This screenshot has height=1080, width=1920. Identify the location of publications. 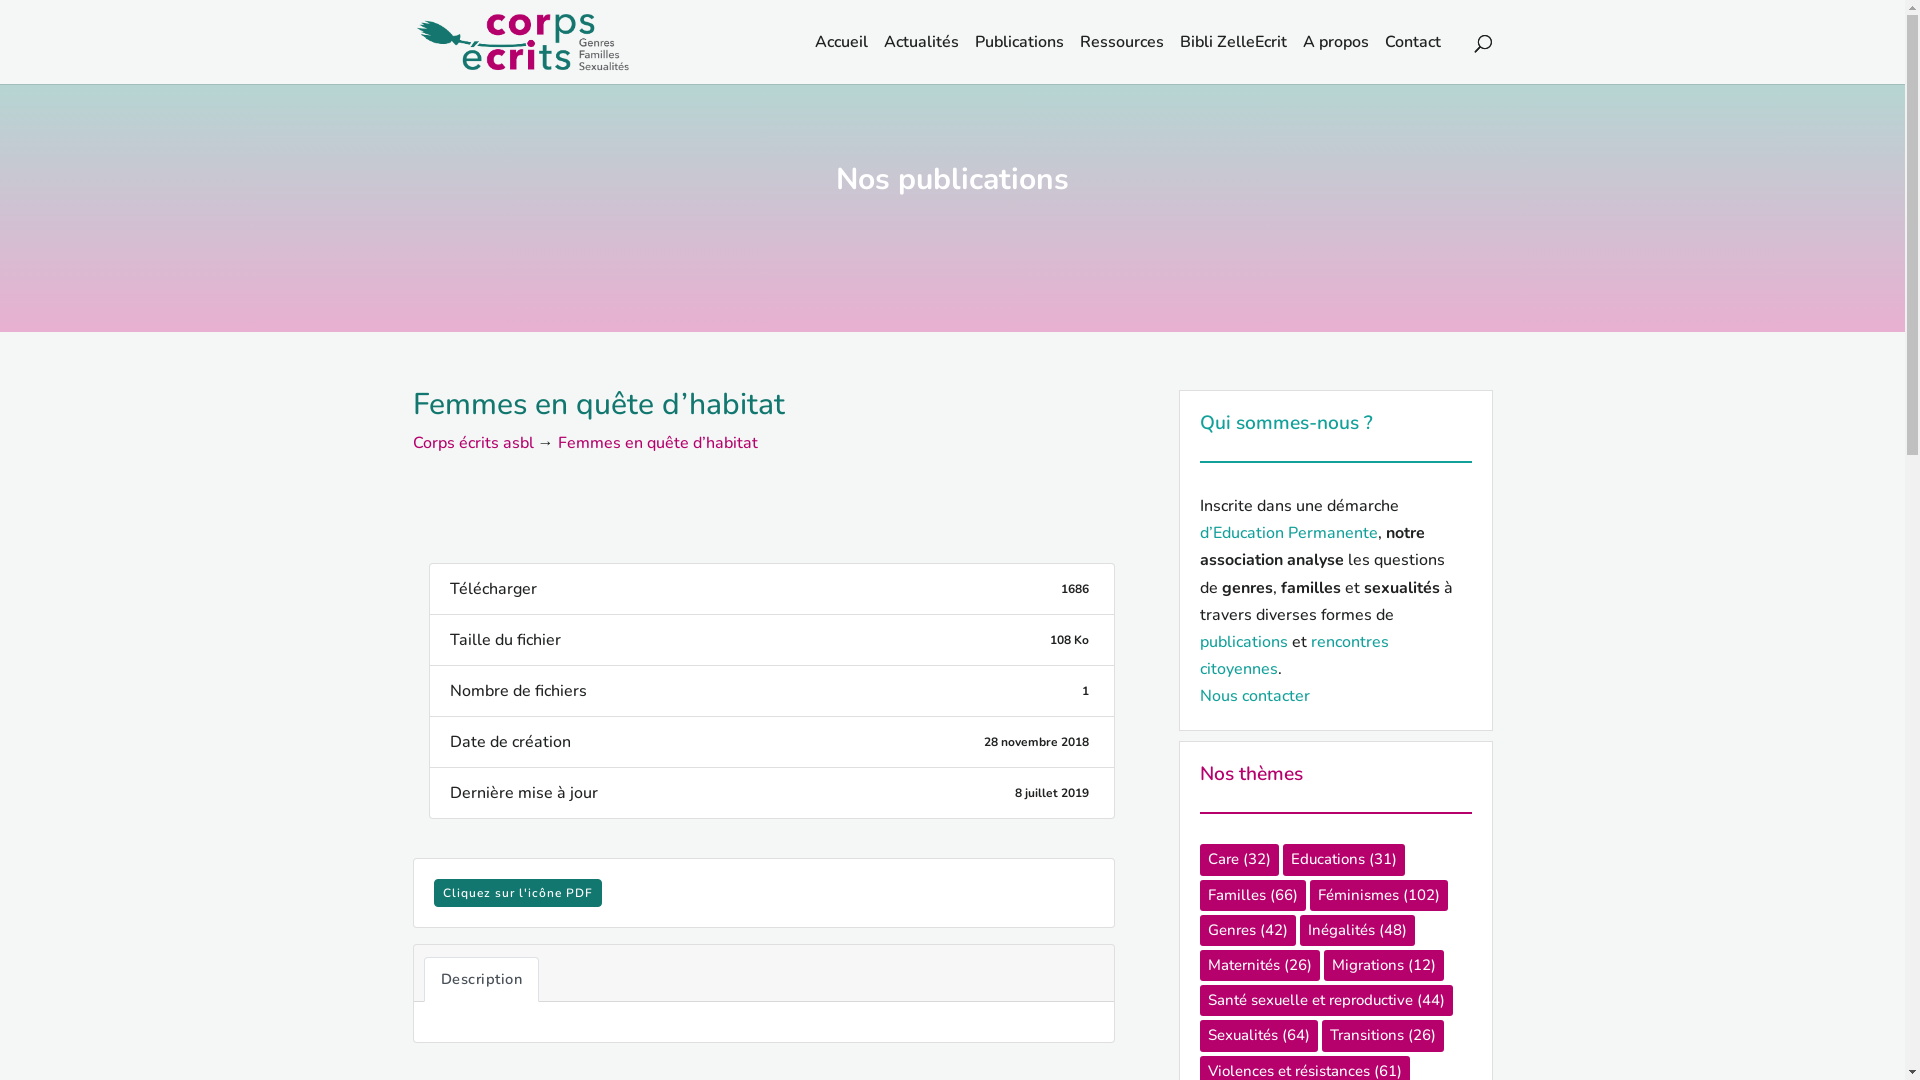
(1244, 642).